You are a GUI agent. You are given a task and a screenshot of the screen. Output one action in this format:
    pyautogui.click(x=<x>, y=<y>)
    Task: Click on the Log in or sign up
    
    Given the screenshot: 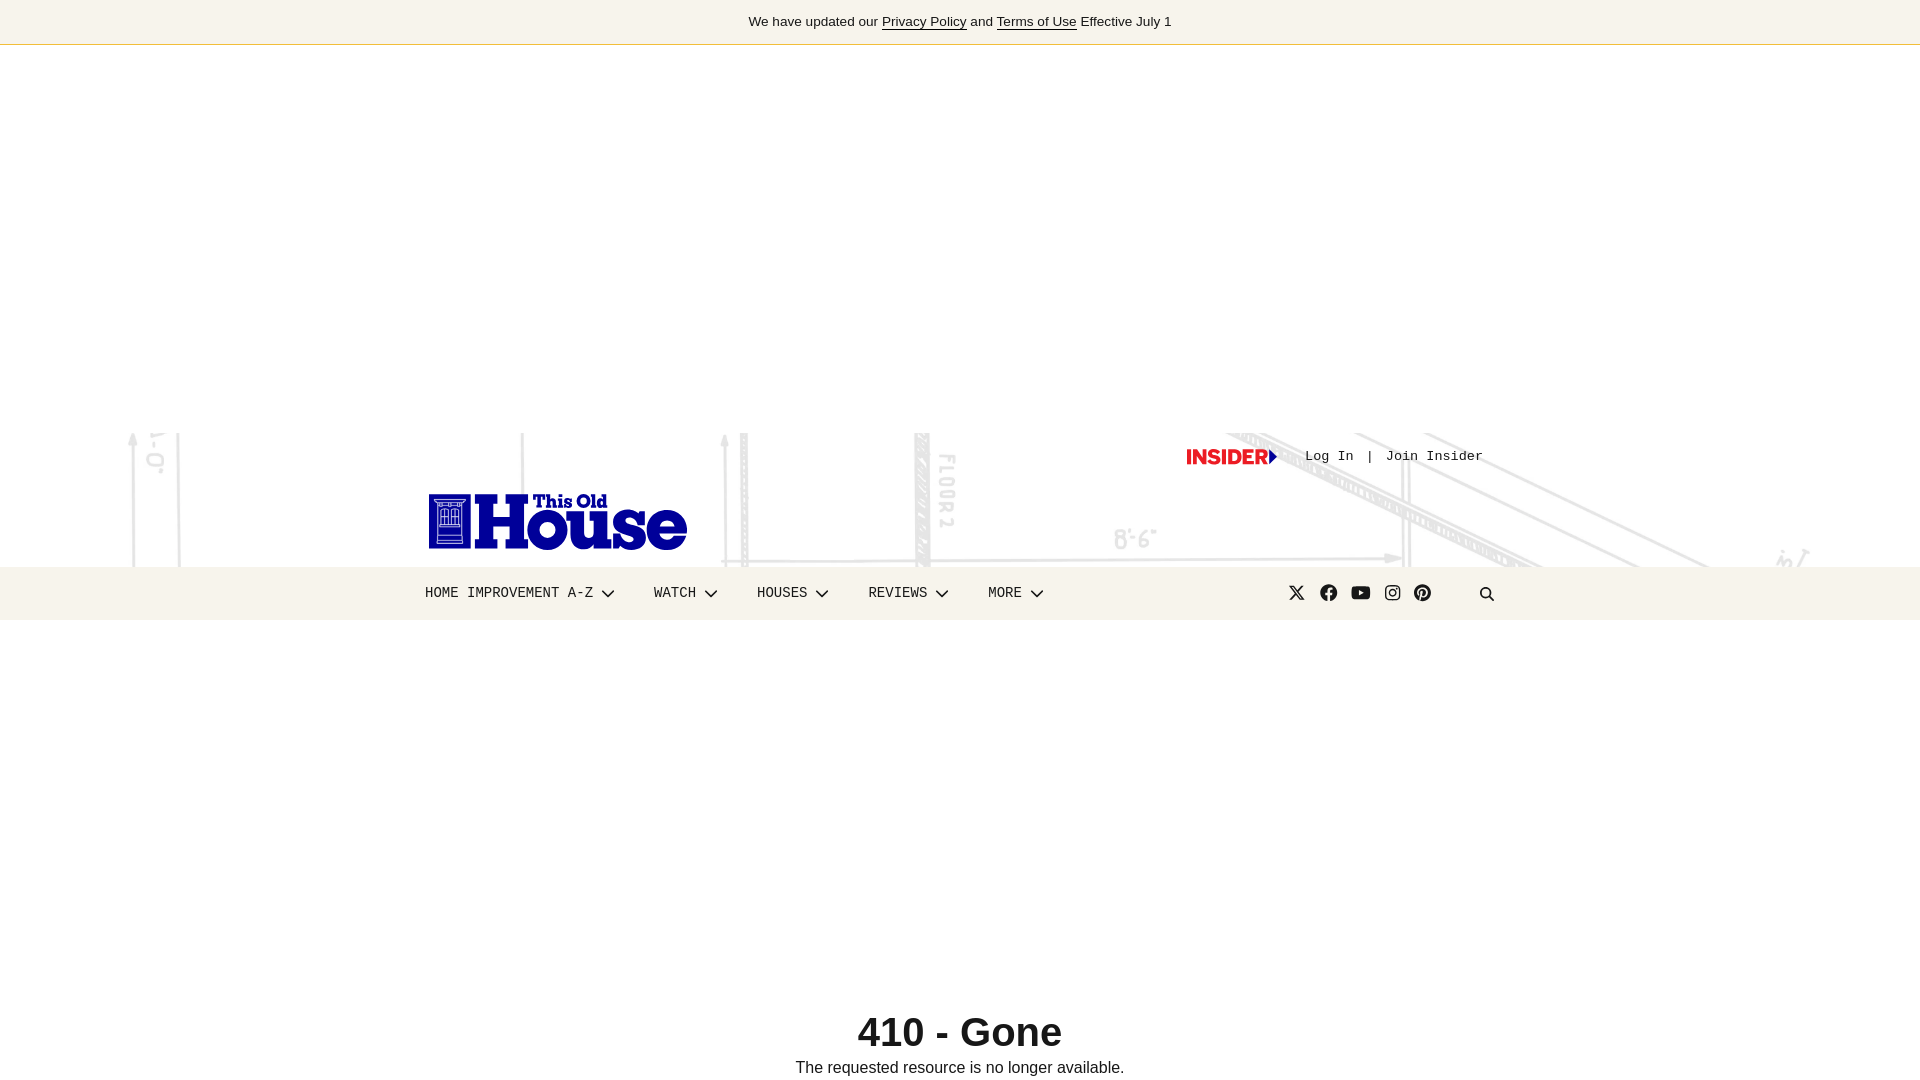 What is the action you would take?
    pyautogui.click(x=1231, y=457)
    